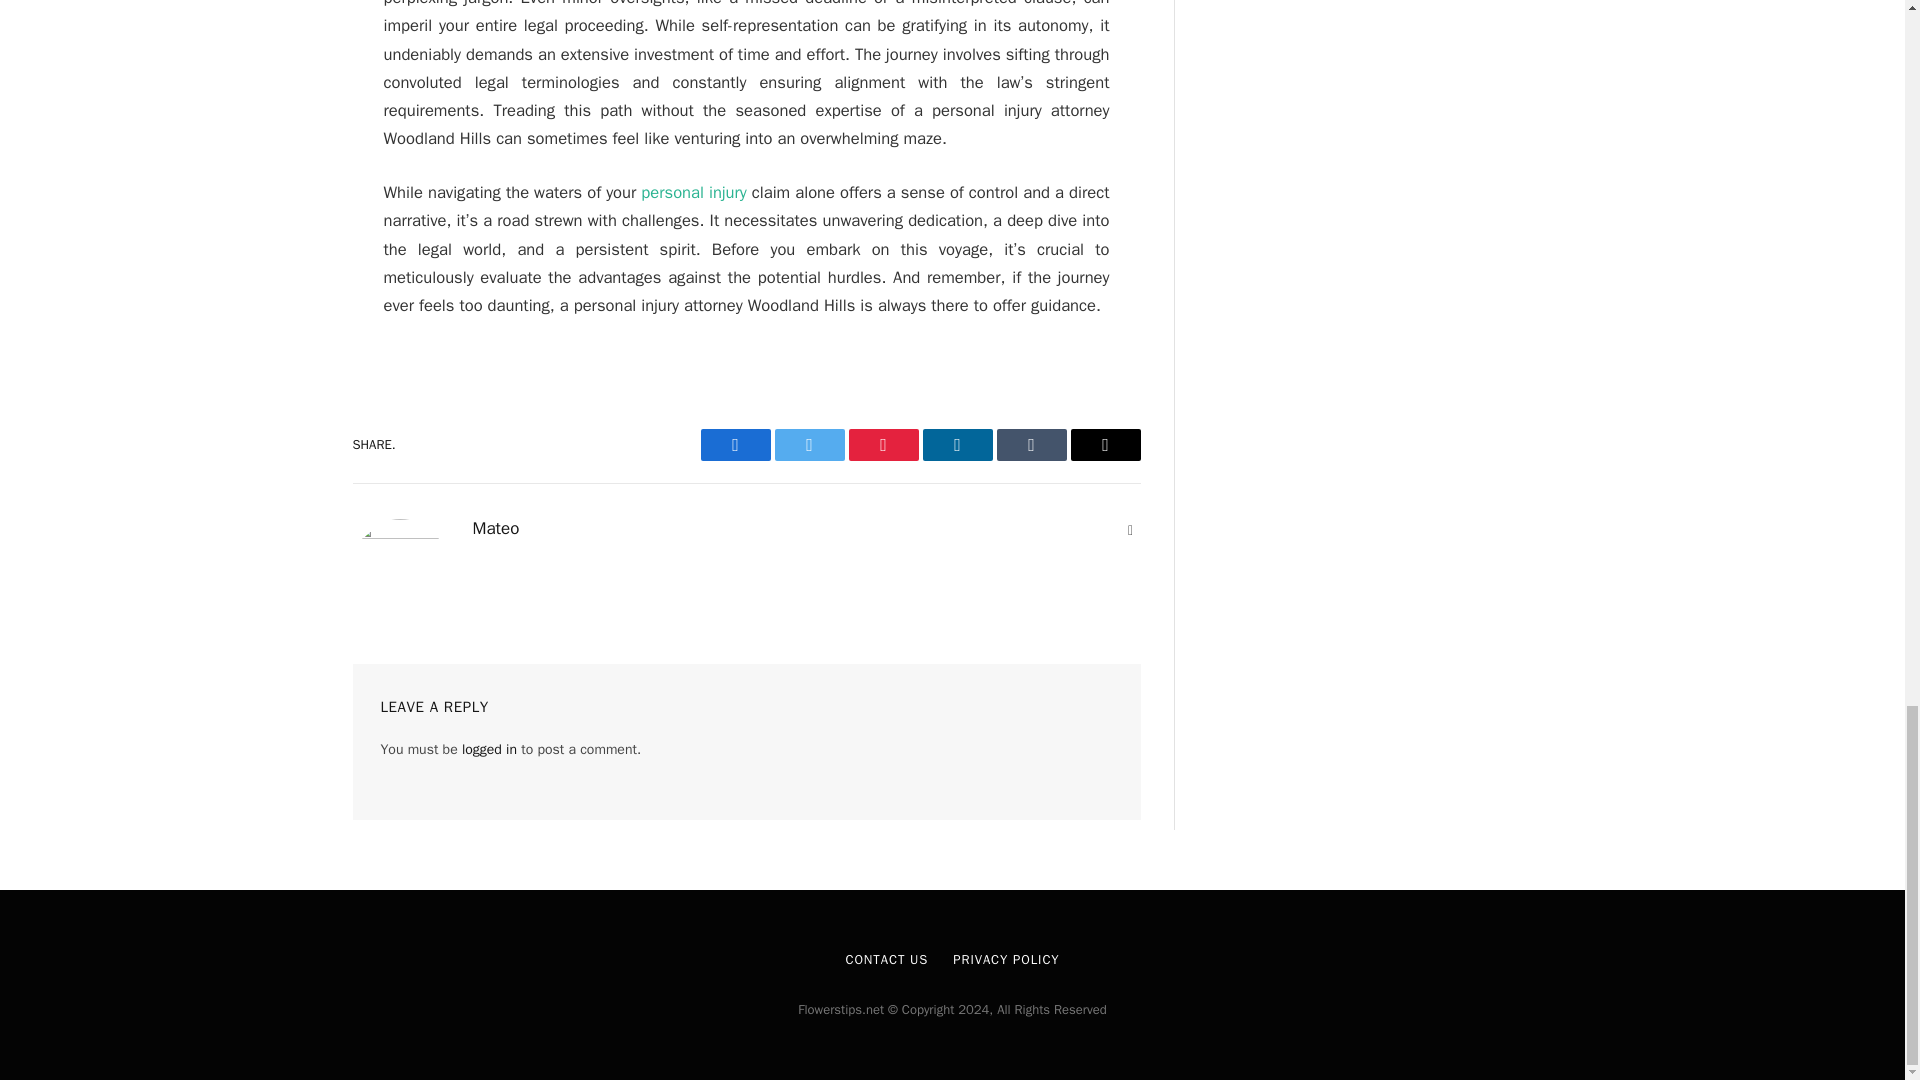 Image resolution: width=1920 pixels, height=1080 pixels. Describe the element at coordinates (495, 528) in the screenshot. I see `Mateo` at that location.